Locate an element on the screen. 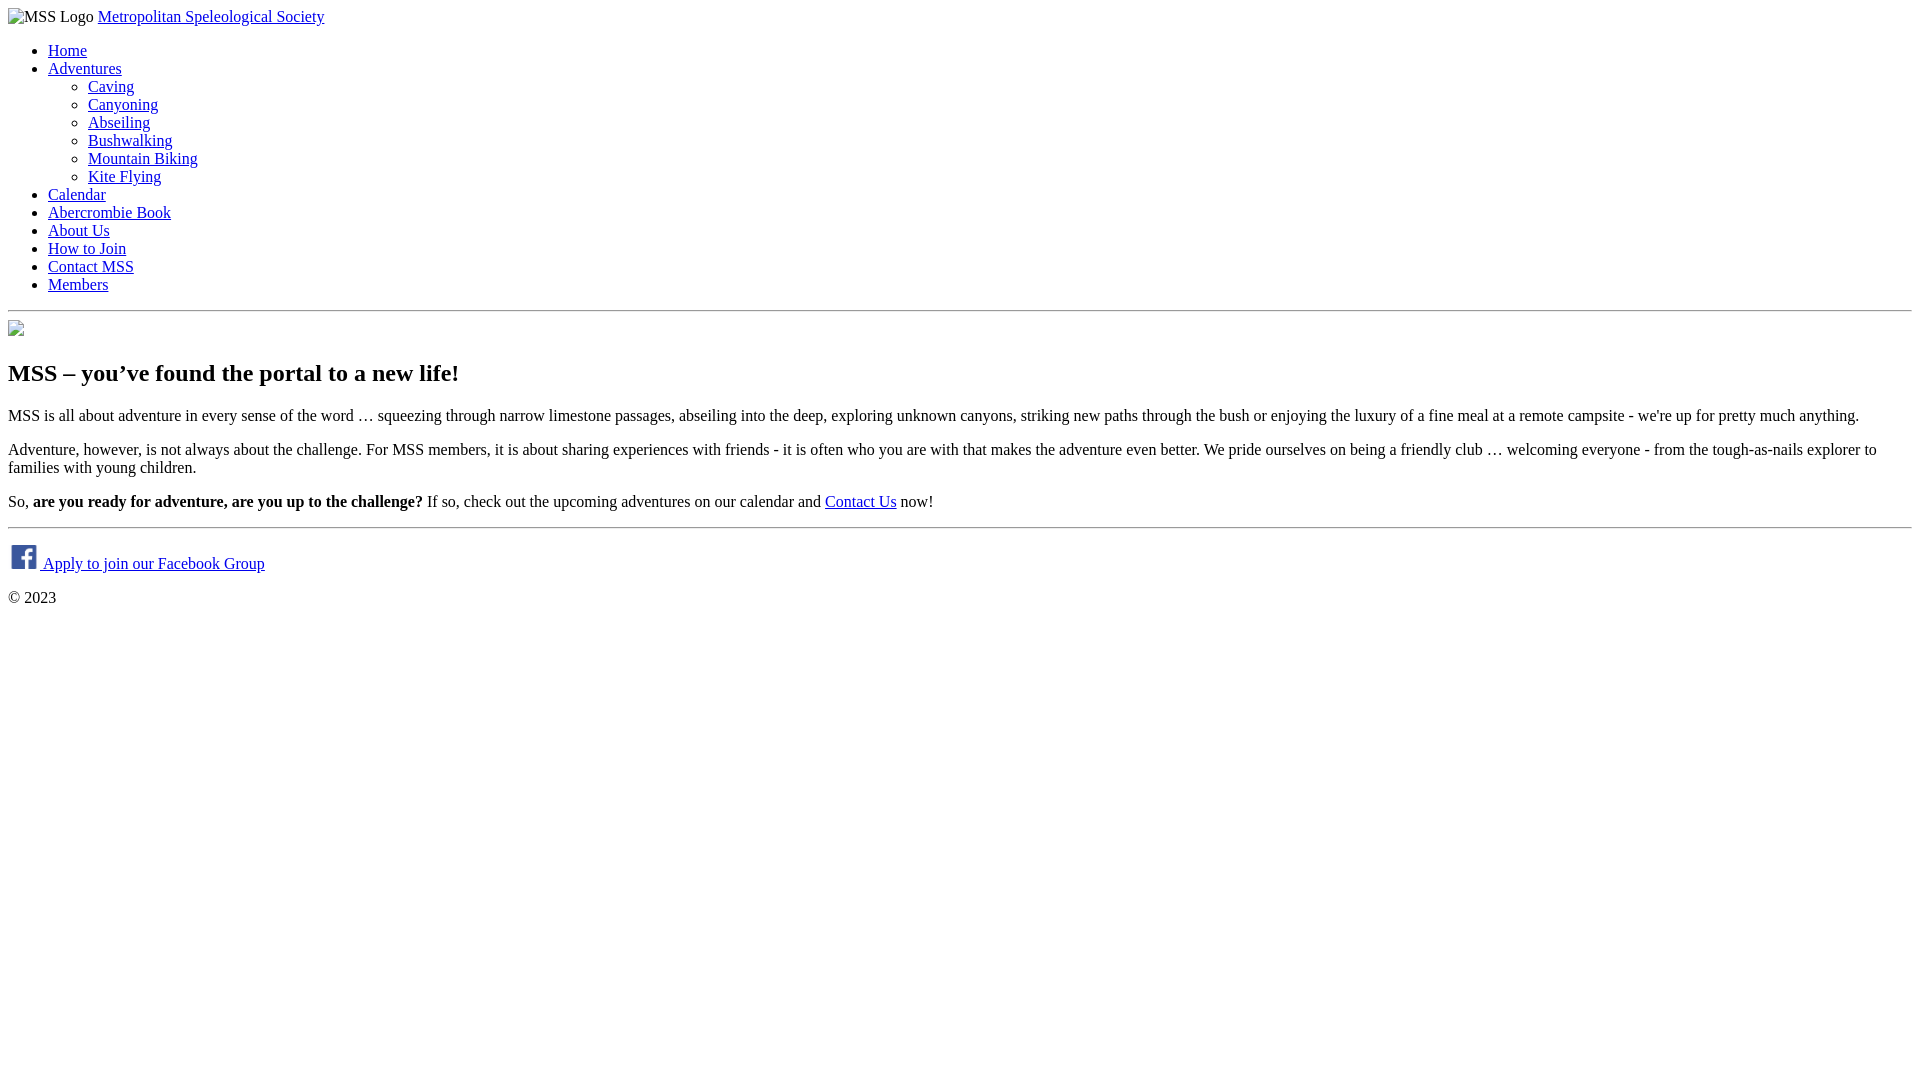 This screenshot has width=1920, height=1080. Abercrombie Book is located at coordinates (110, 212).